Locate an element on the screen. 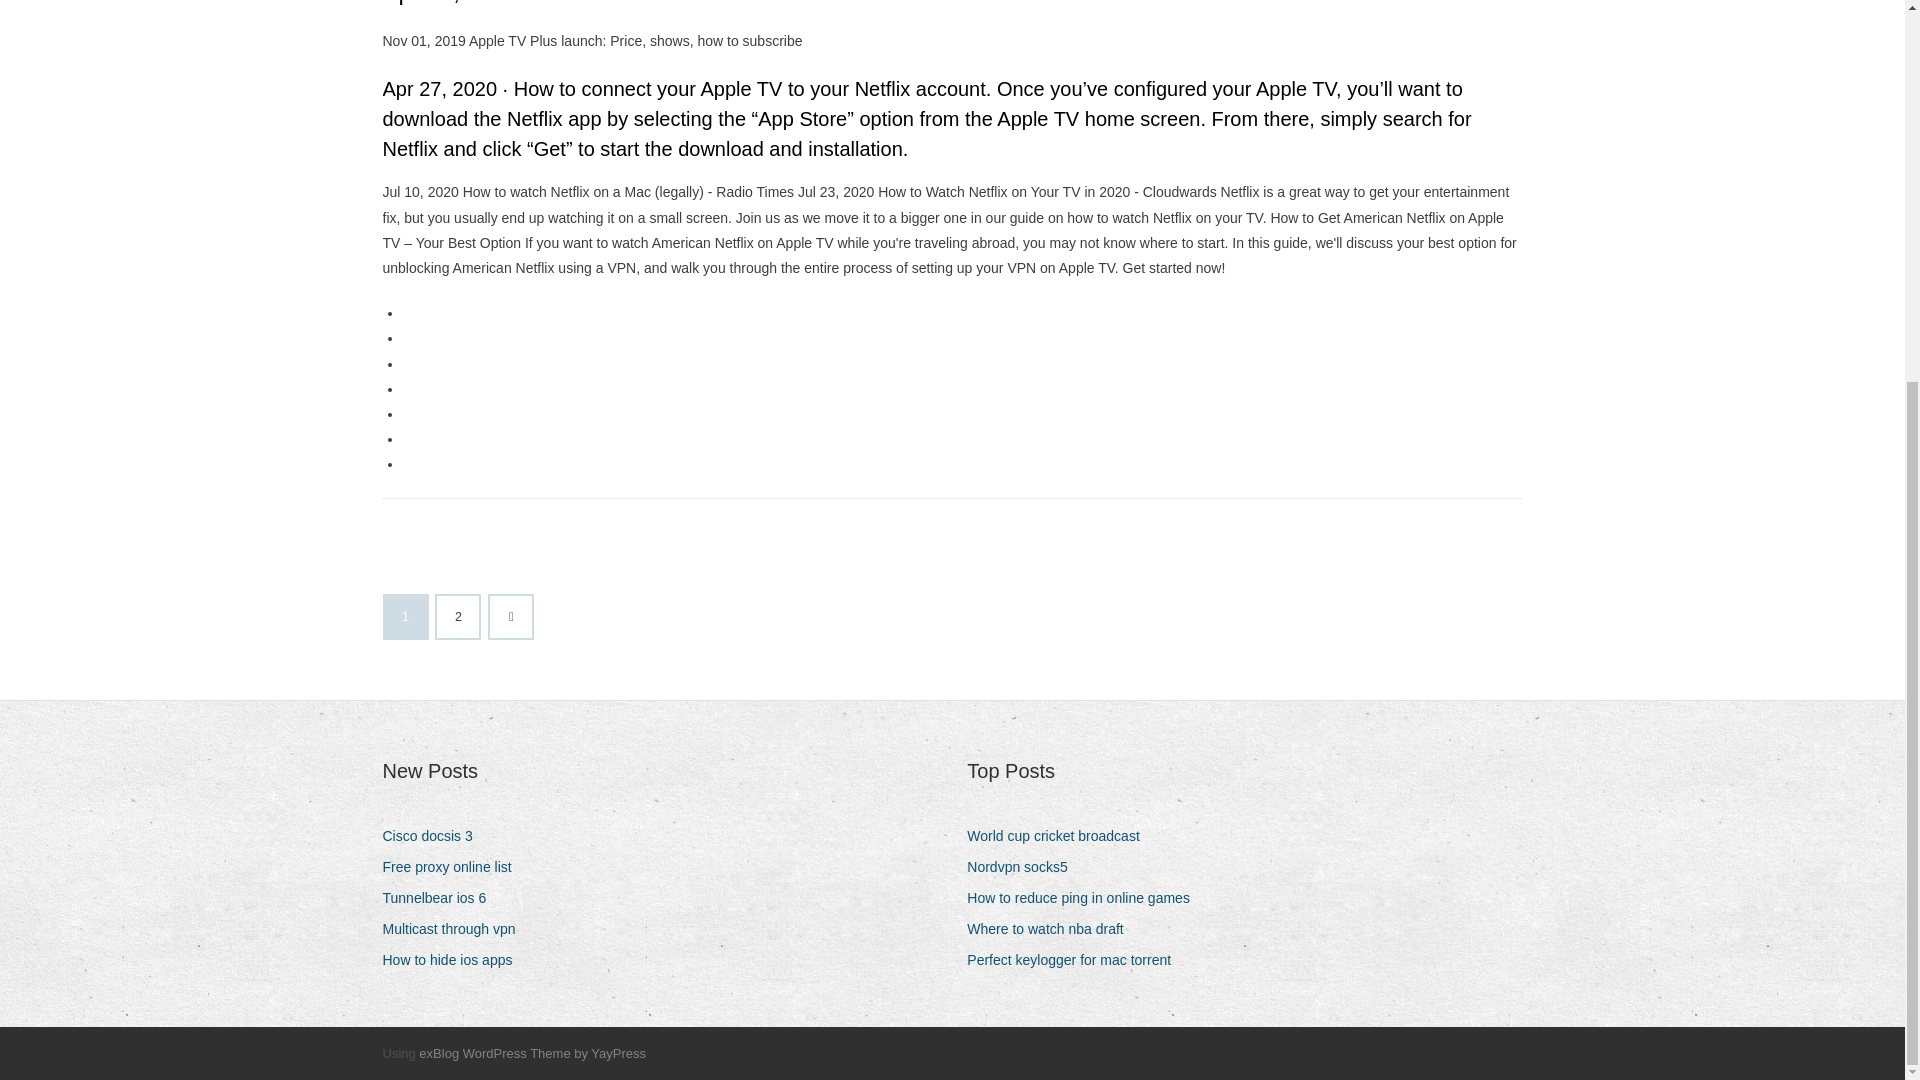  How to reduce ping in online games is located at coordinates (1086, 898).